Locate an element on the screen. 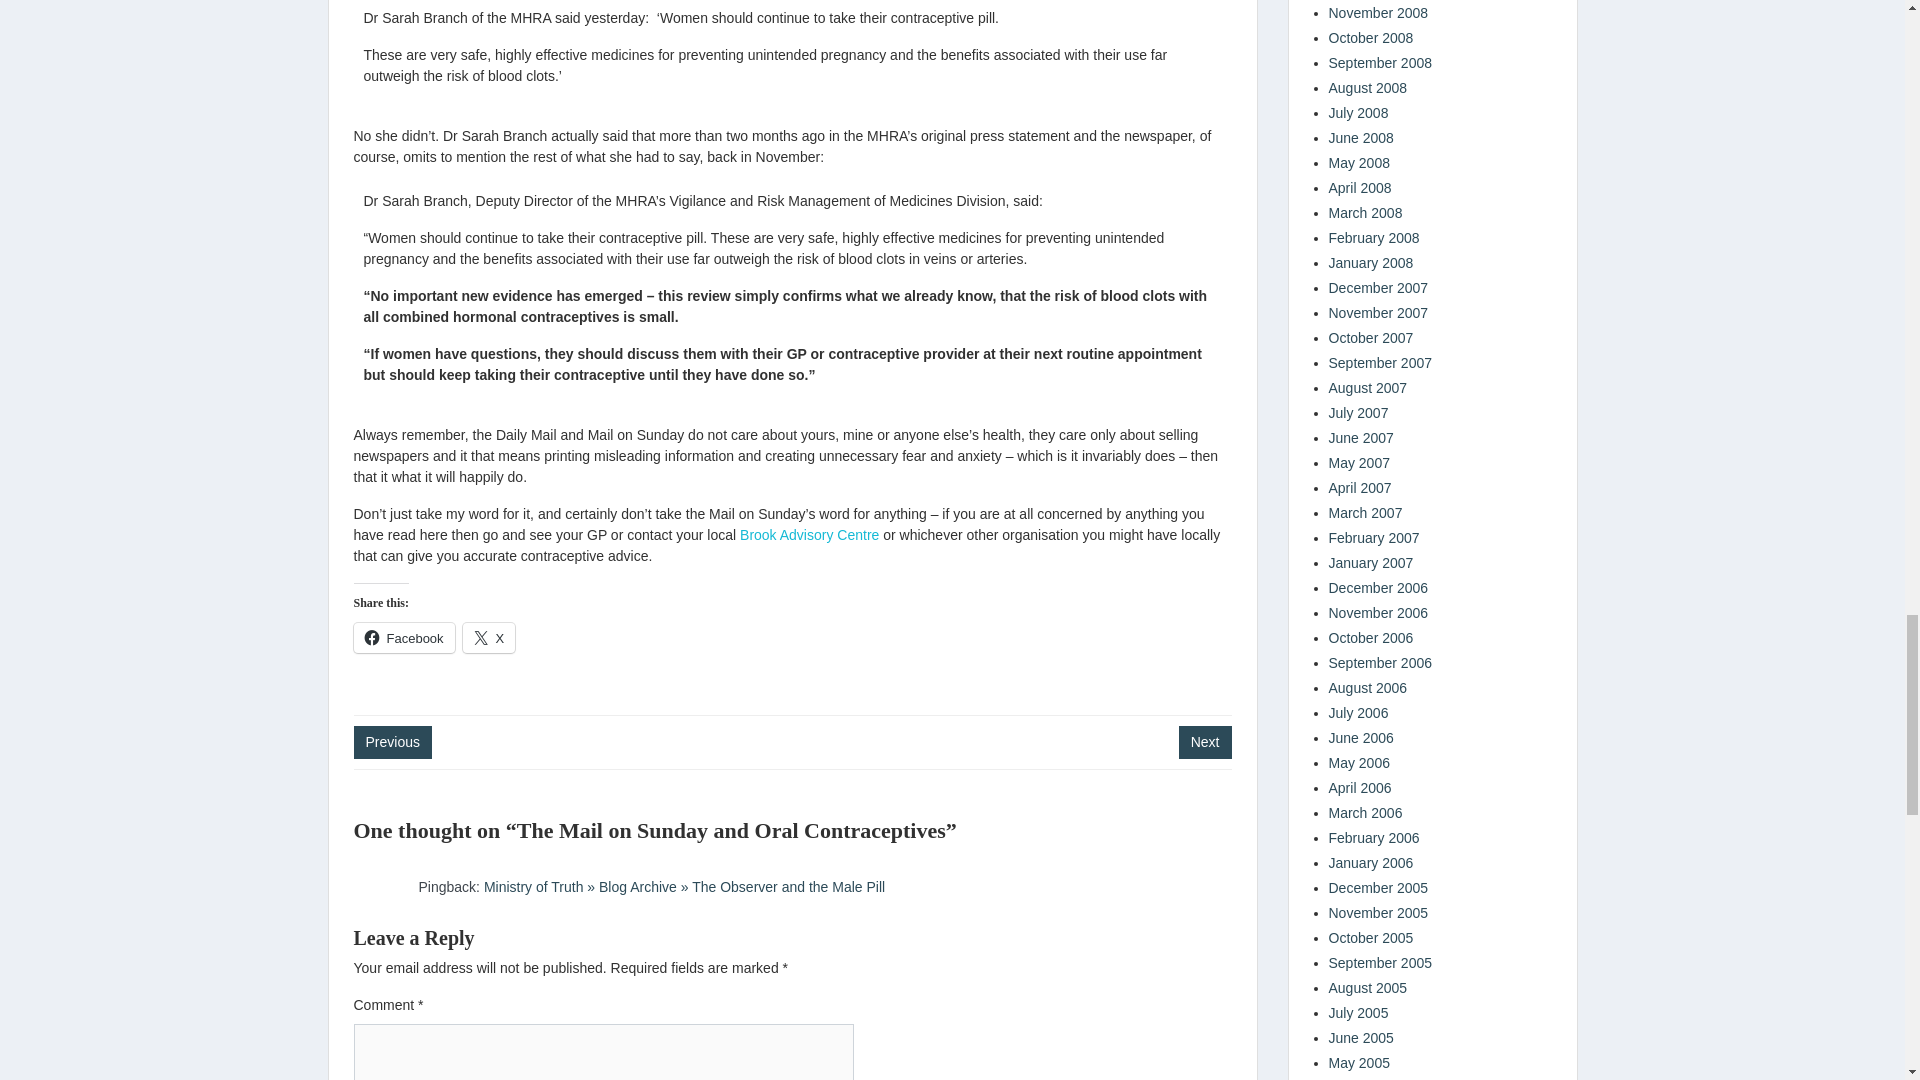  Next is located at coordinates (1205, 742).